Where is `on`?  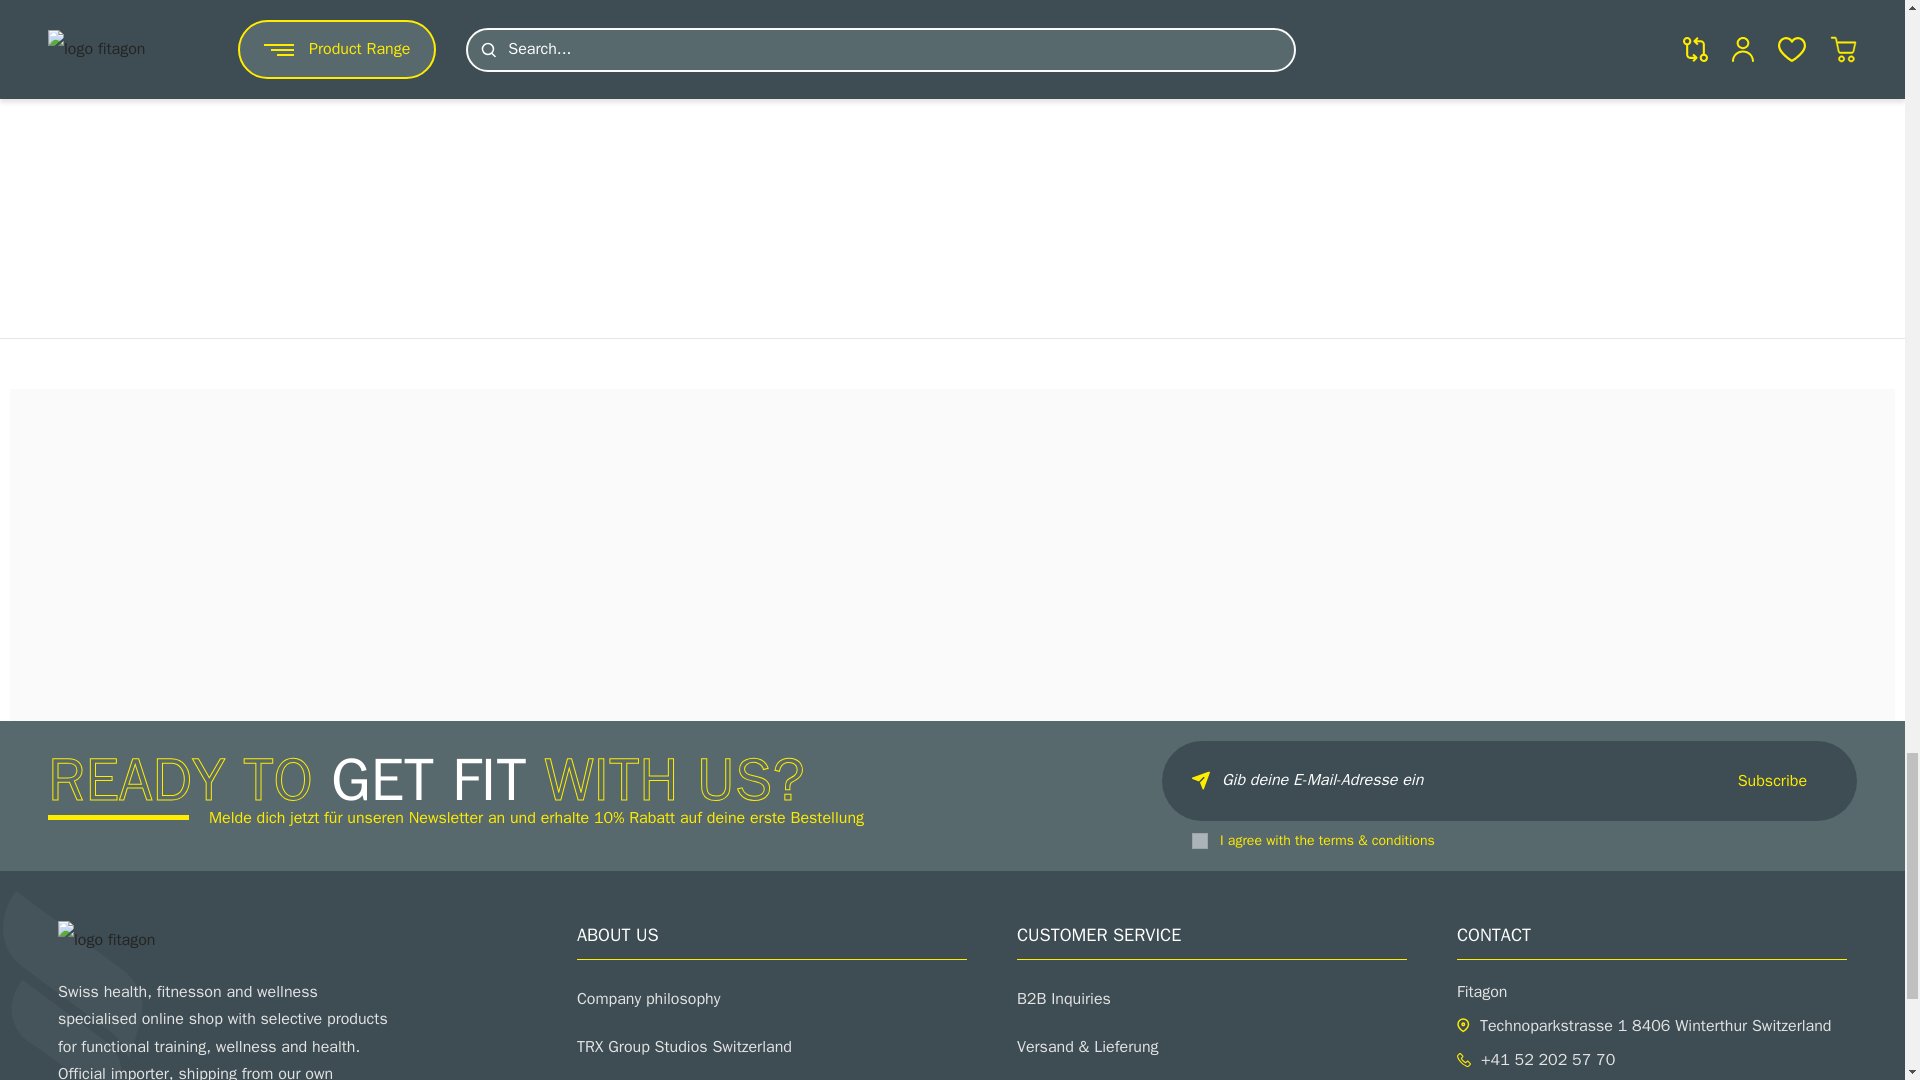
on is located at coordinates (1200, 840).